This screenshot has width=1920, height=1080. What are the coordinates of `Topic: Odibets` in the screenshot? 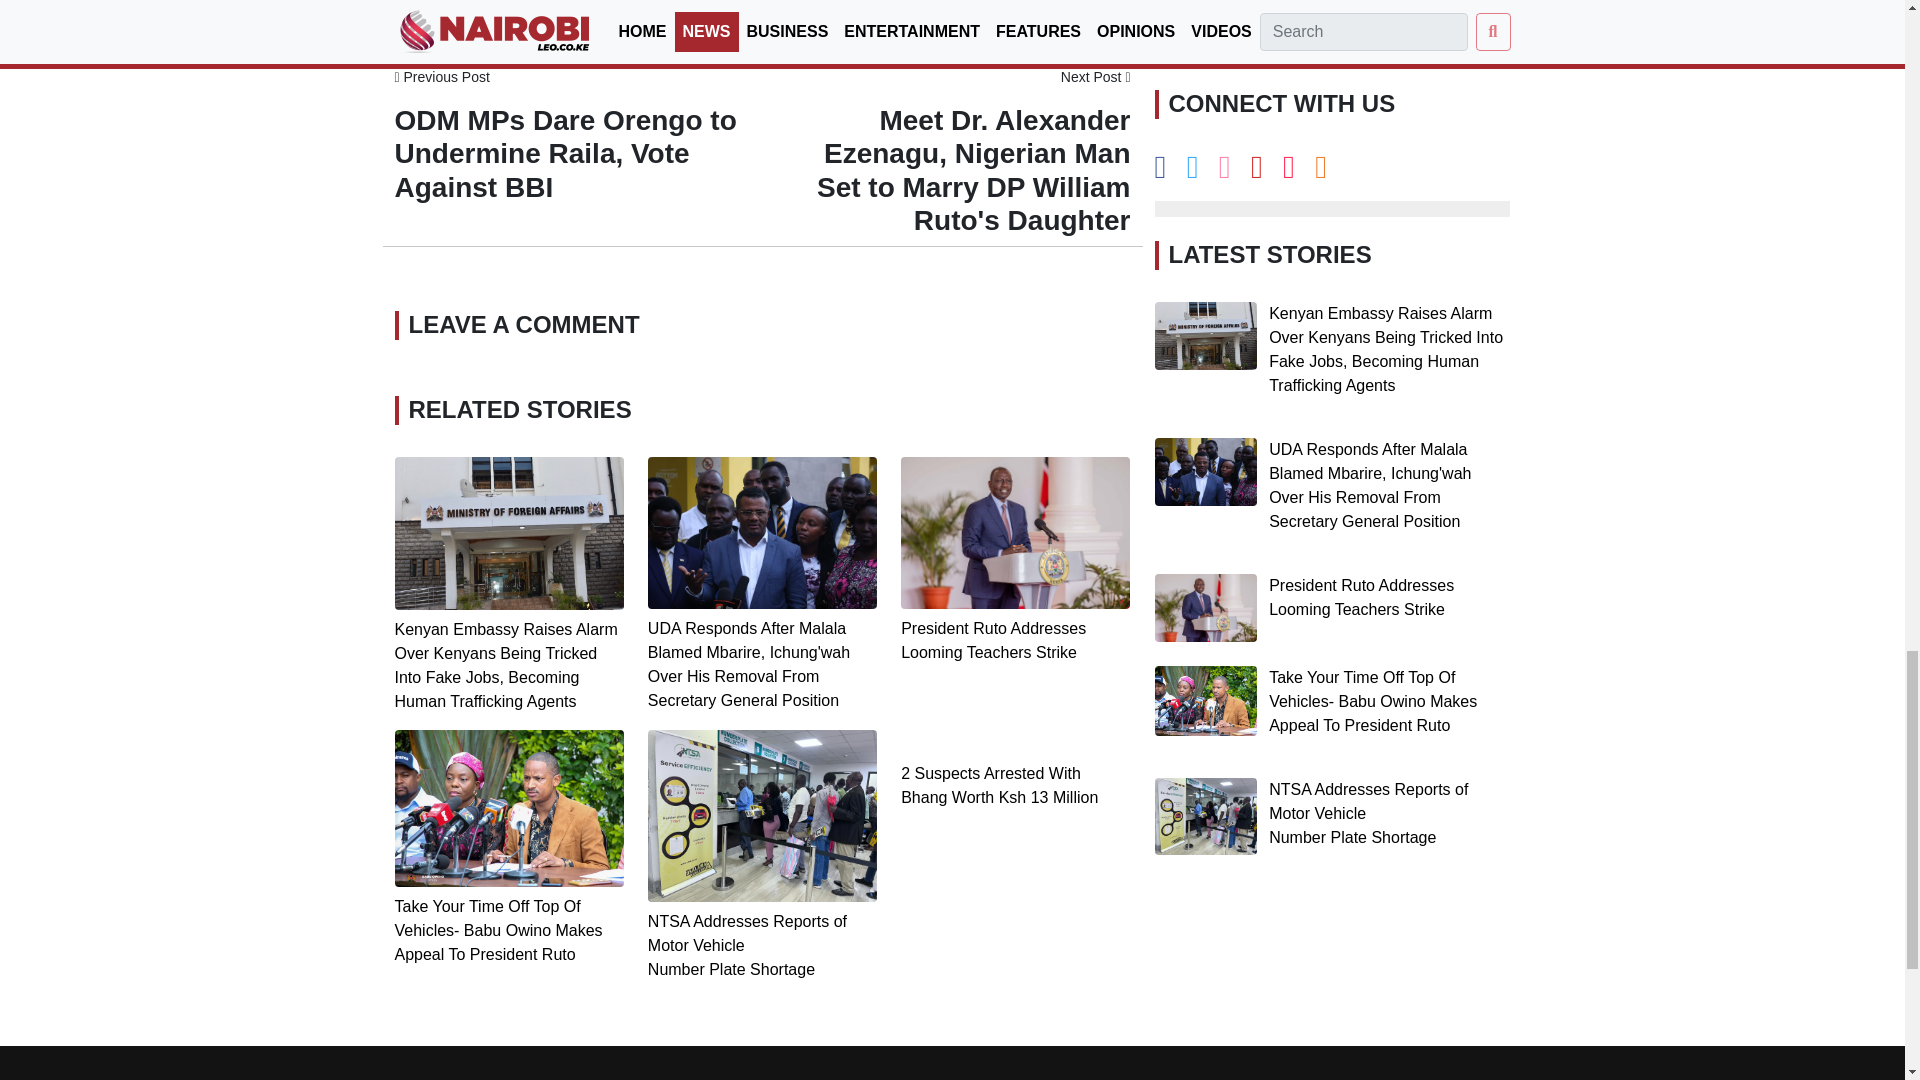 It's located at (438, 11).